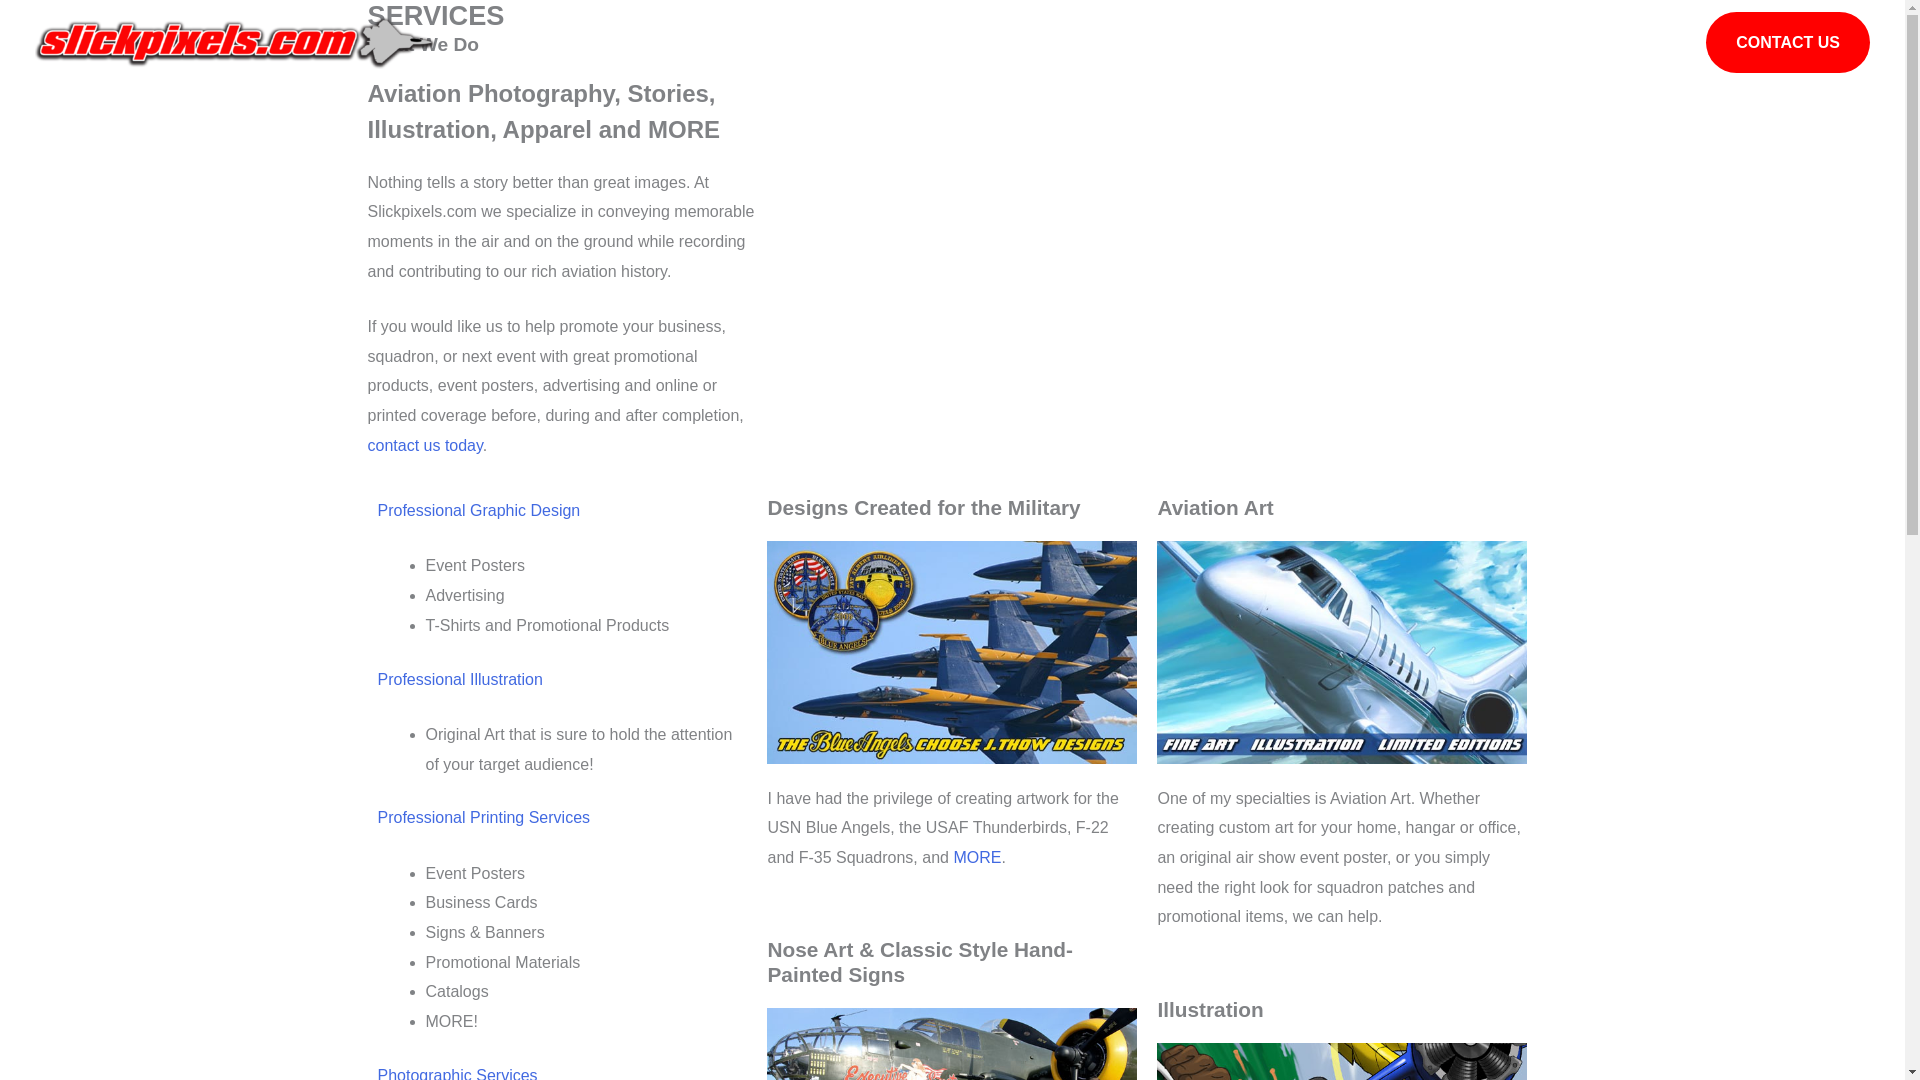 This screenshot has height=1080, width=1920. Describe the element at coordinates (480, 510) in the screenshot. I see `Professional Graphic Design` at that location.